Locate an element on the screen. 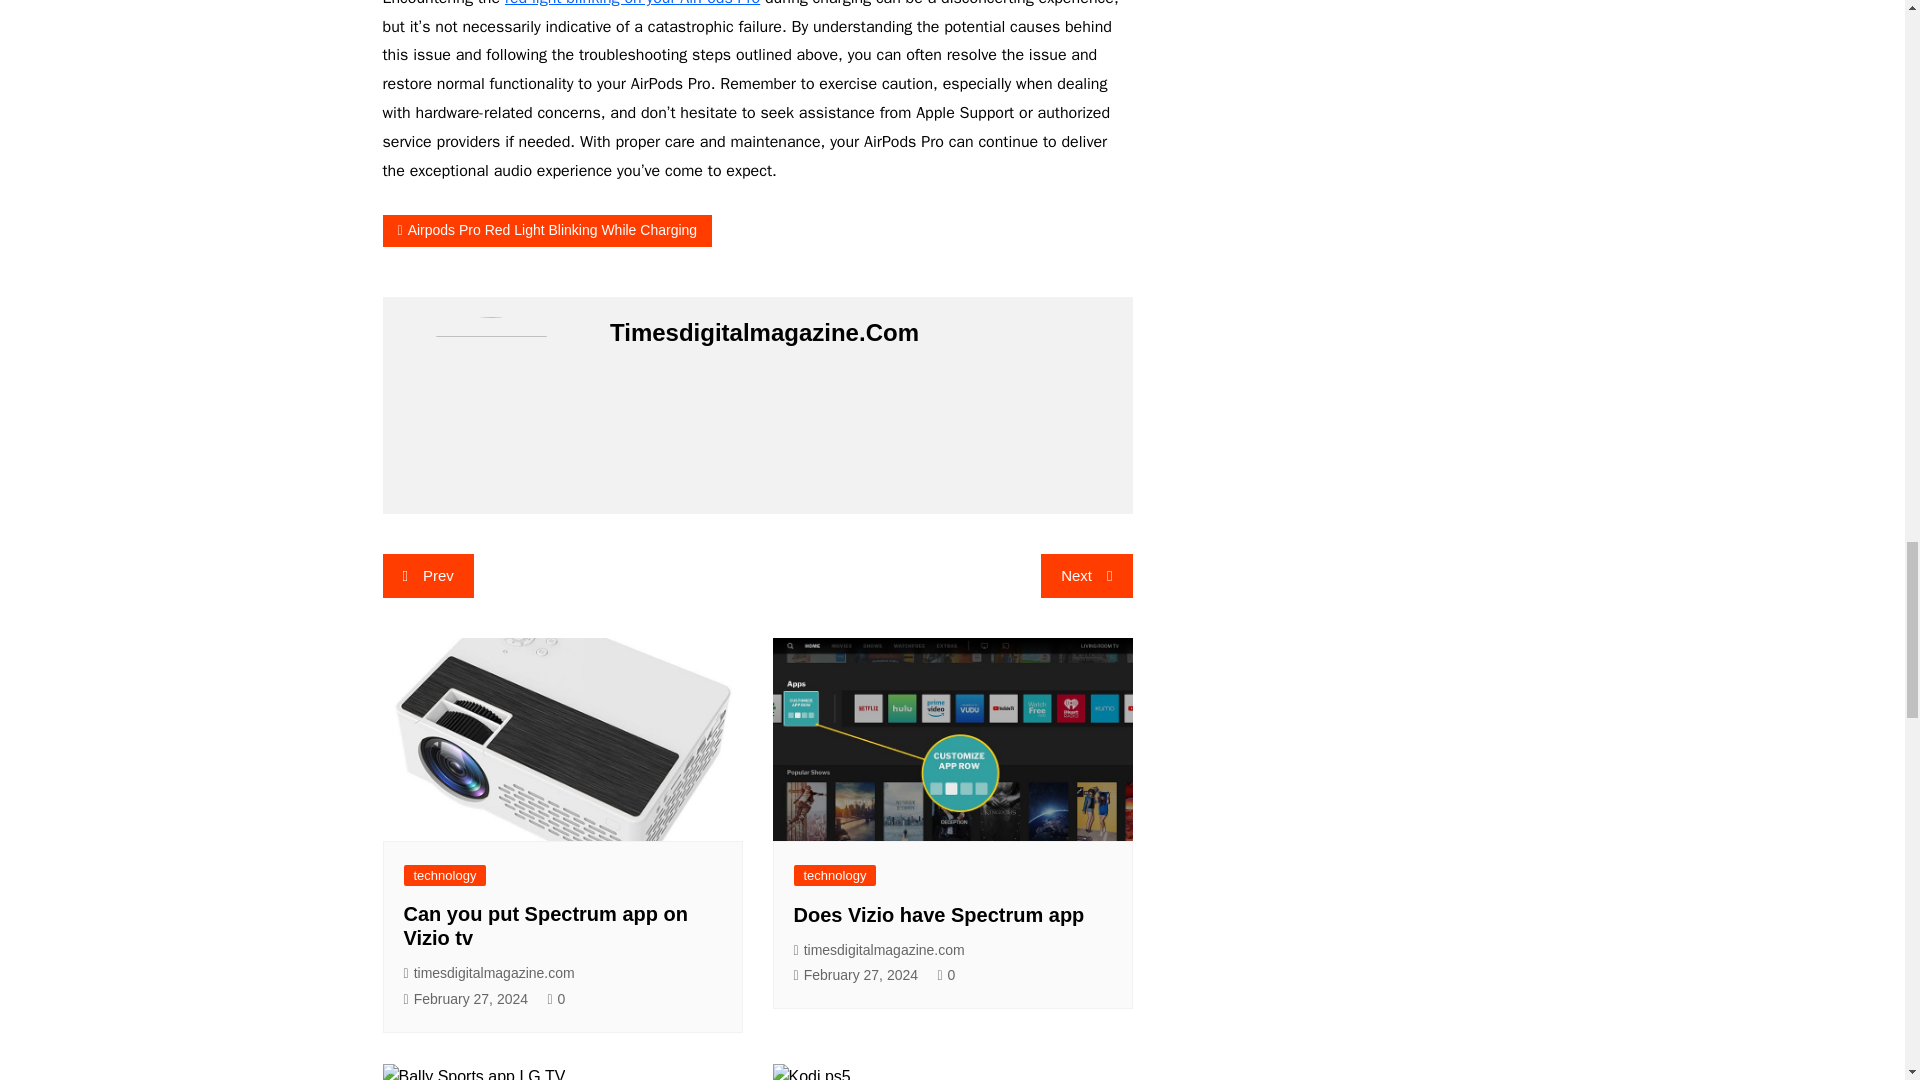  timesdigitalmagazine.com is located at coordinates (880, 950).